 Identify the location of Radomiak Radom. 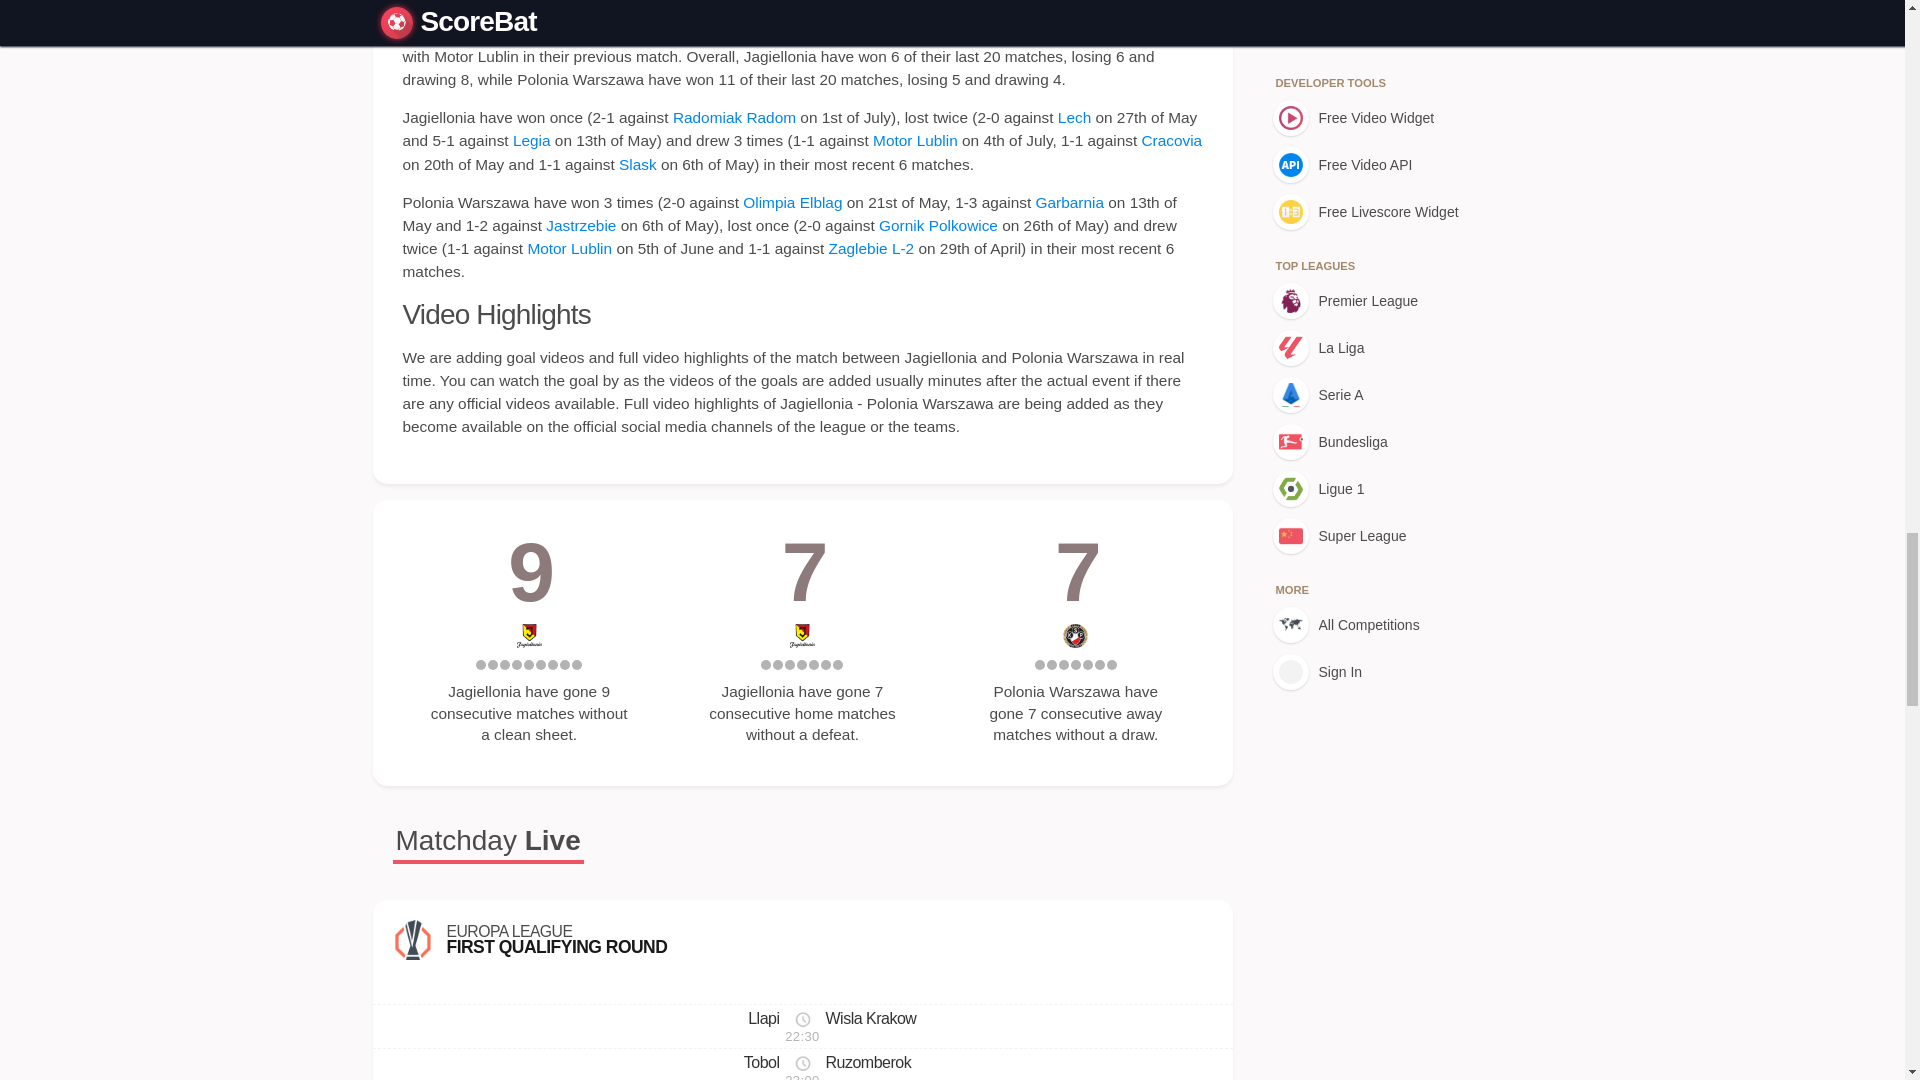
(580, 226).